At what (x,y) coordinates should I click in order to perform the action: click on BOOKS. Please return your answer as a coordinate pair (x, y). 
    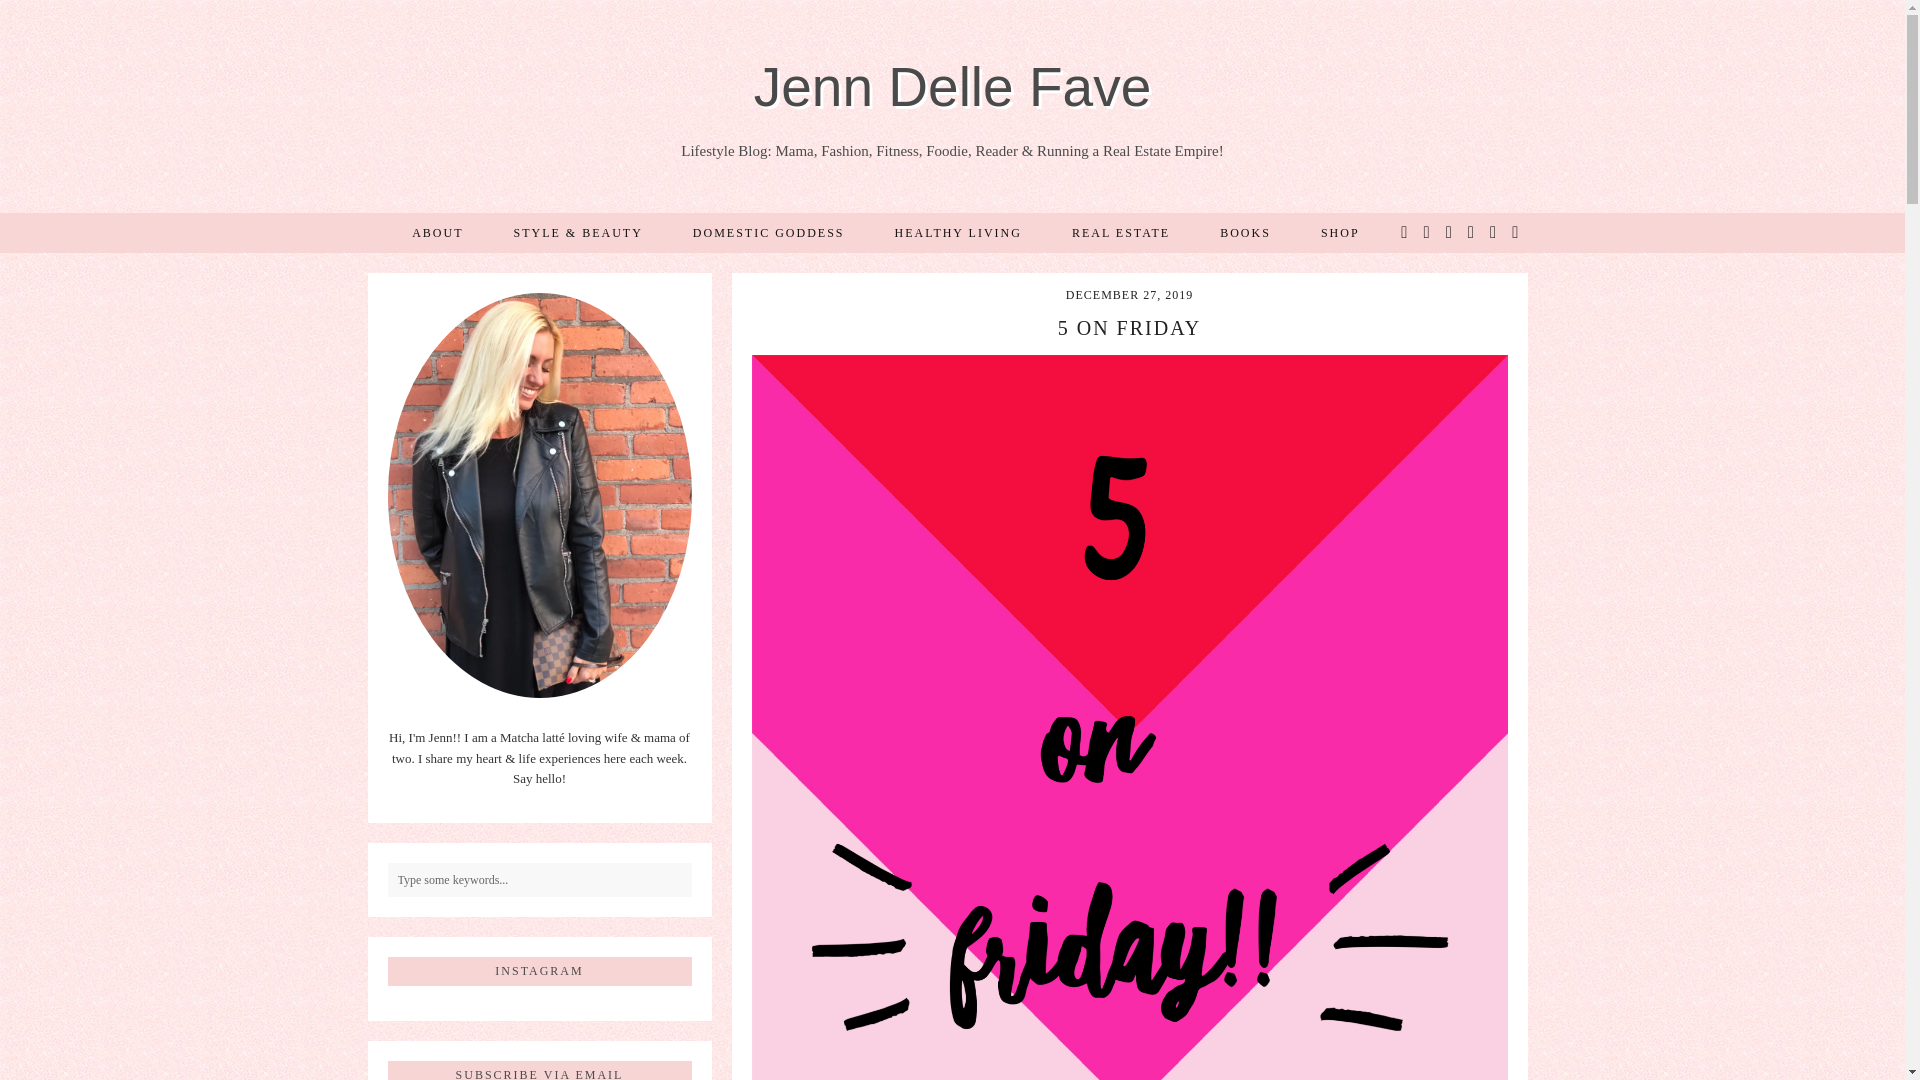
    Looking at the image, I should click on (1245, 231).